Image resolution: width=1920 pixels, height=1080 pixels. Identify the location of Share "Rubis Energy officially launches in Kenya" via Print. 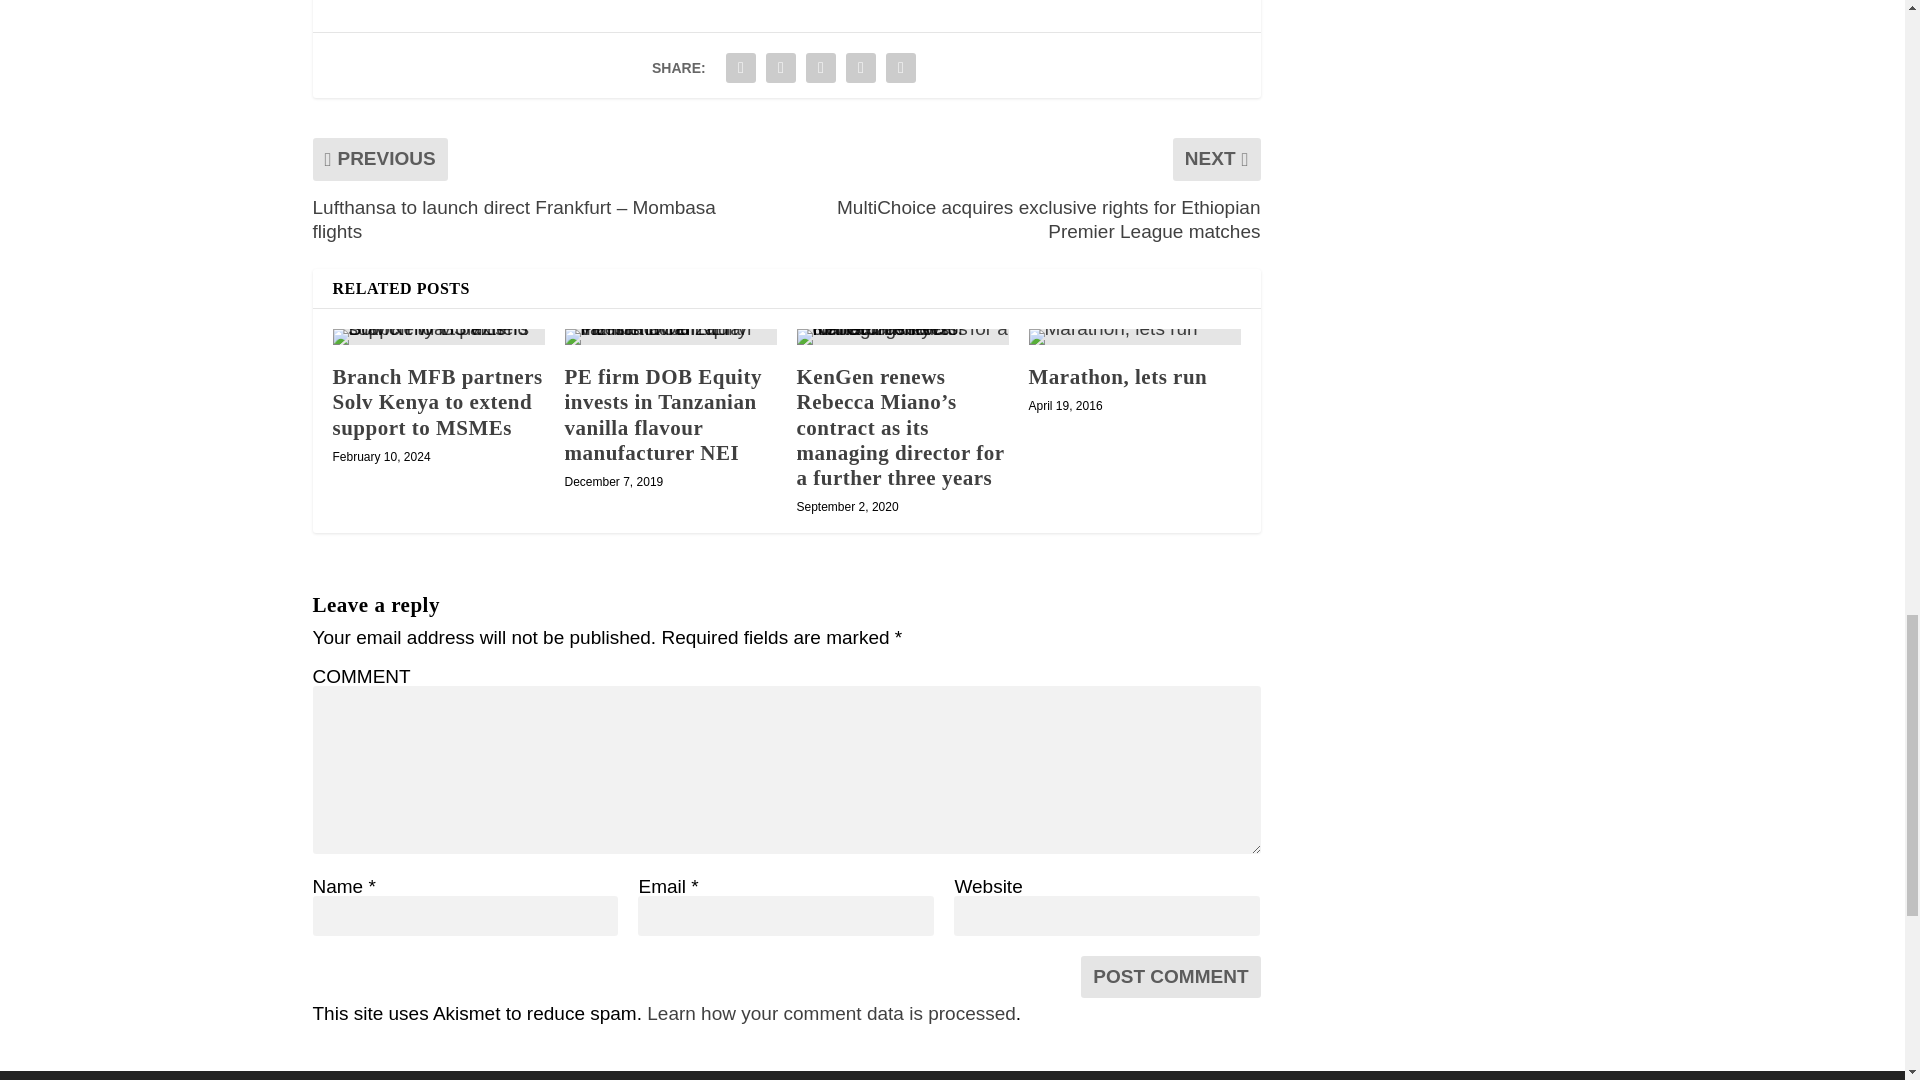
(901, 67).